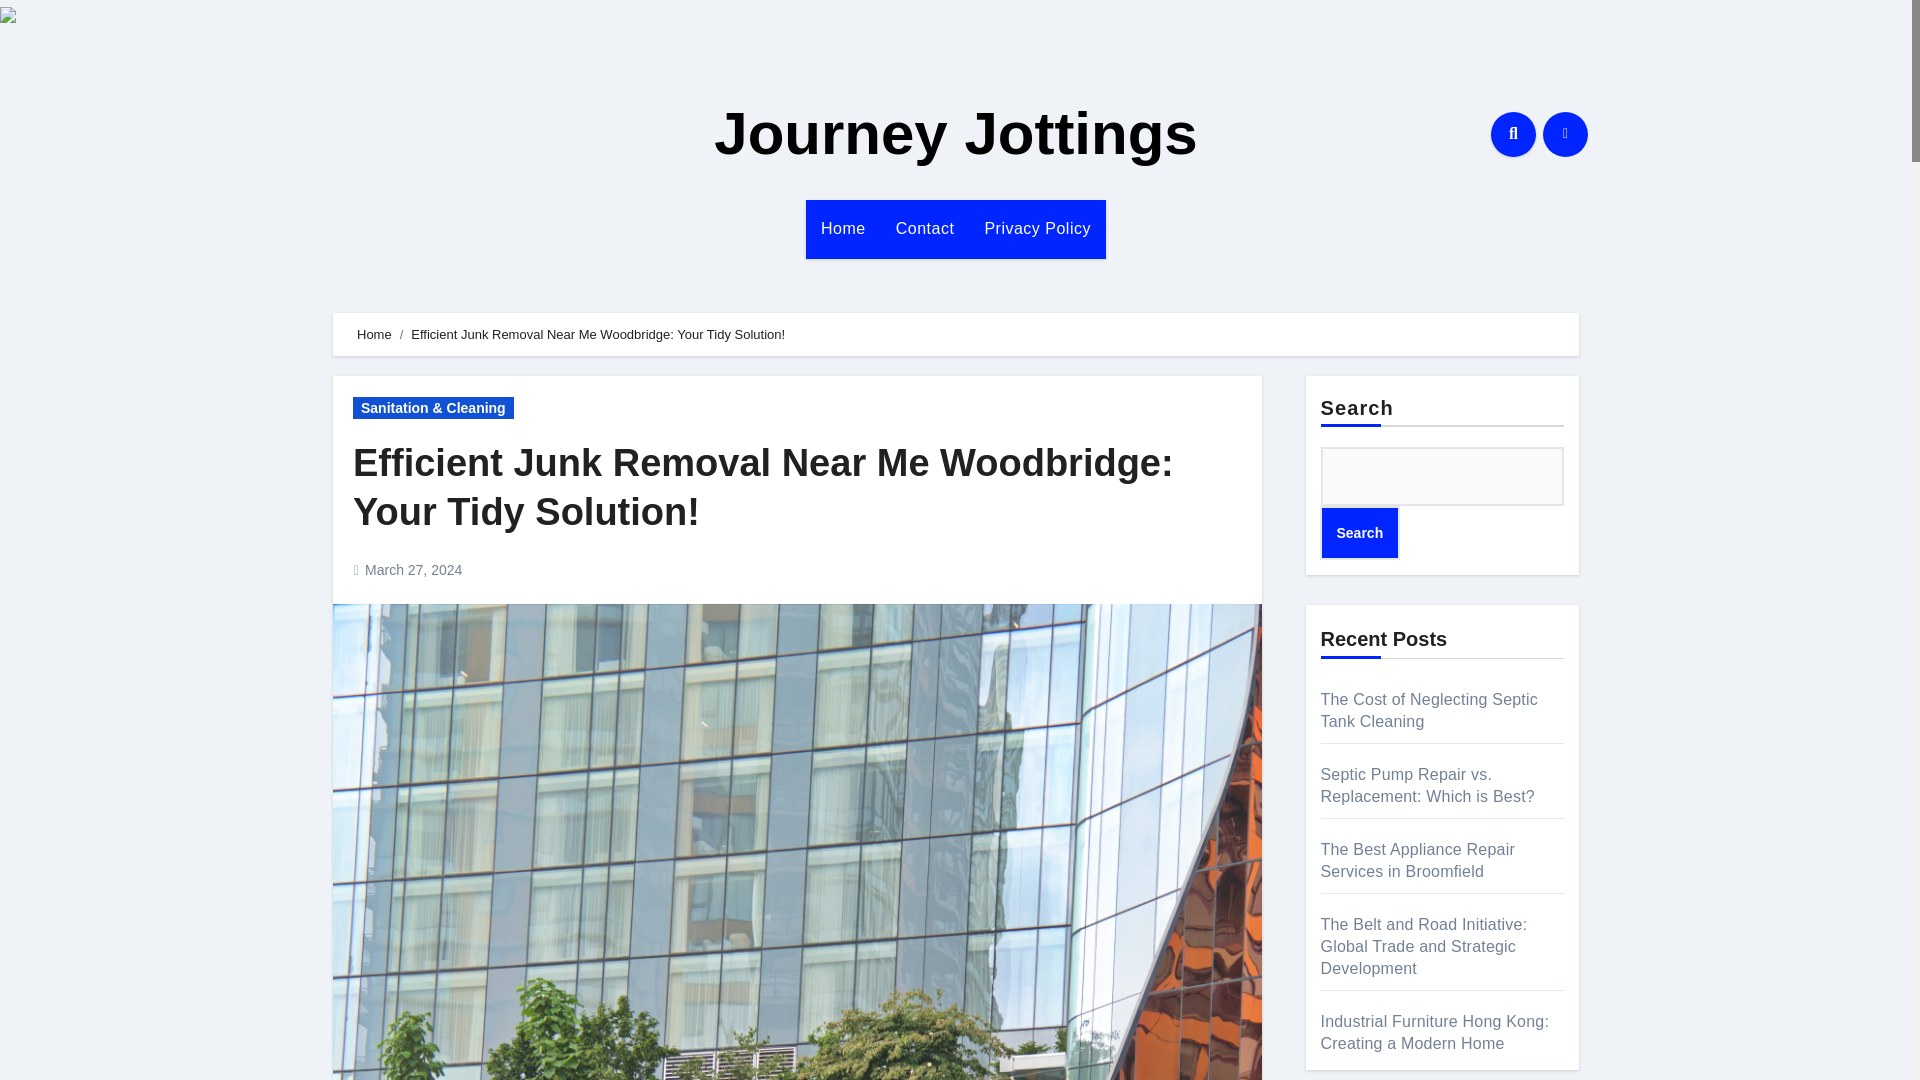  I want to click on Privacy Policy, so click(1037, 228).